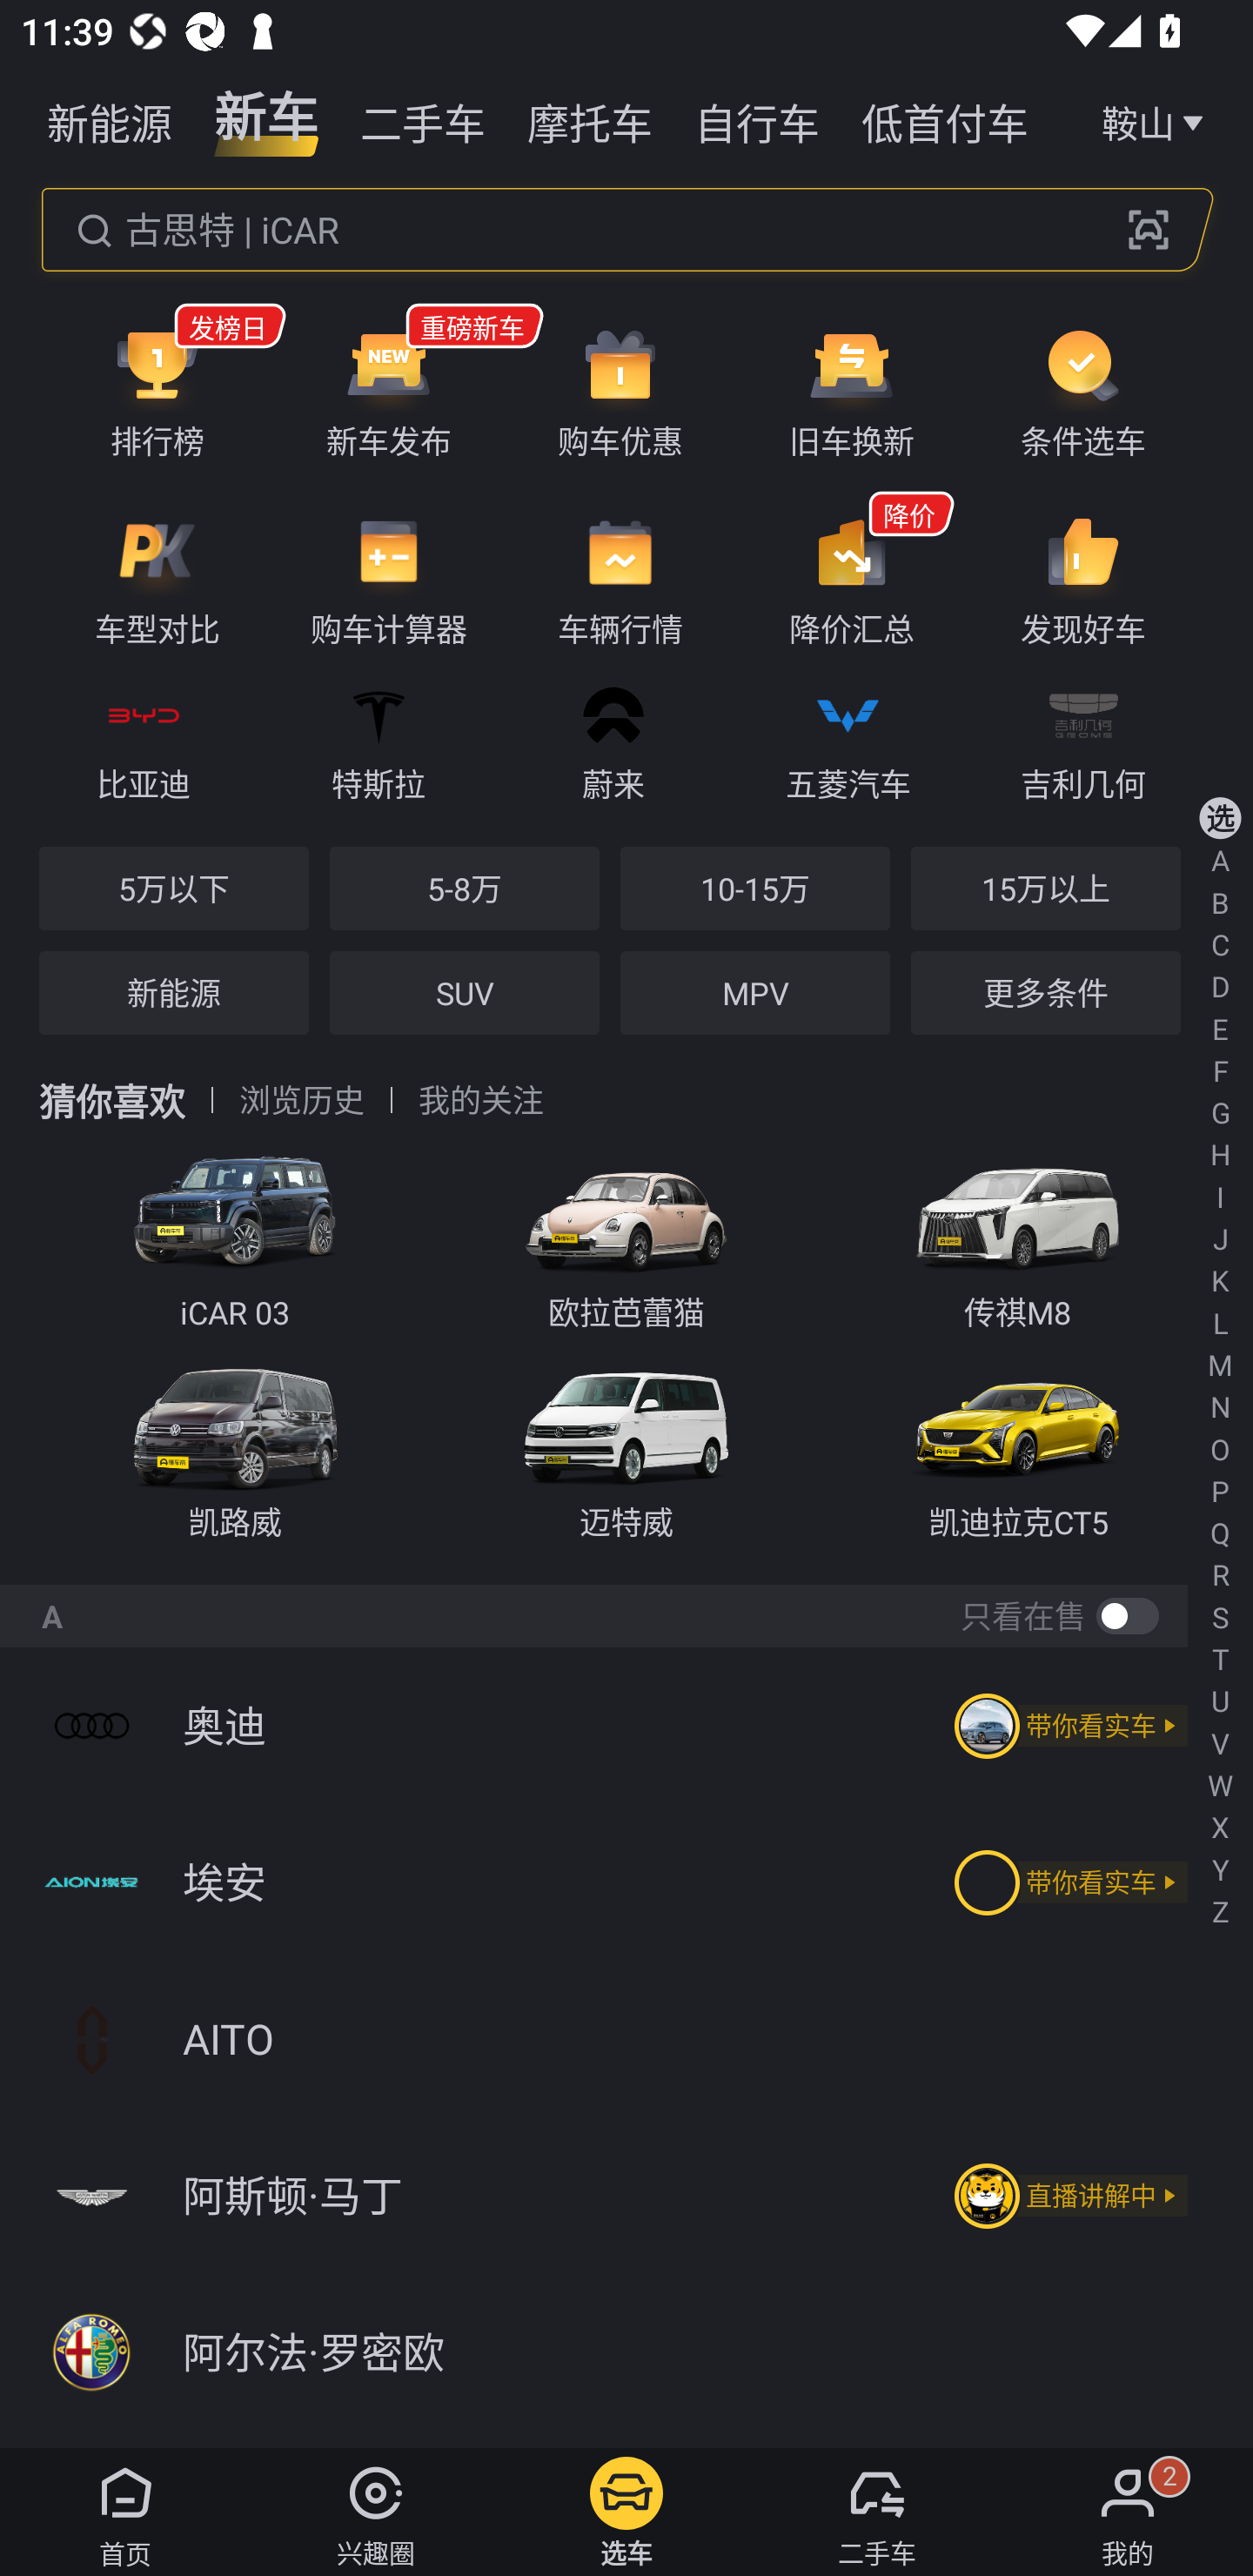 The height and width of the screenshot is (2576, 1253). What do you see at coordinates (945, 120) in the screenshot?
I see `低首付车` at bounding box center [945, 120].